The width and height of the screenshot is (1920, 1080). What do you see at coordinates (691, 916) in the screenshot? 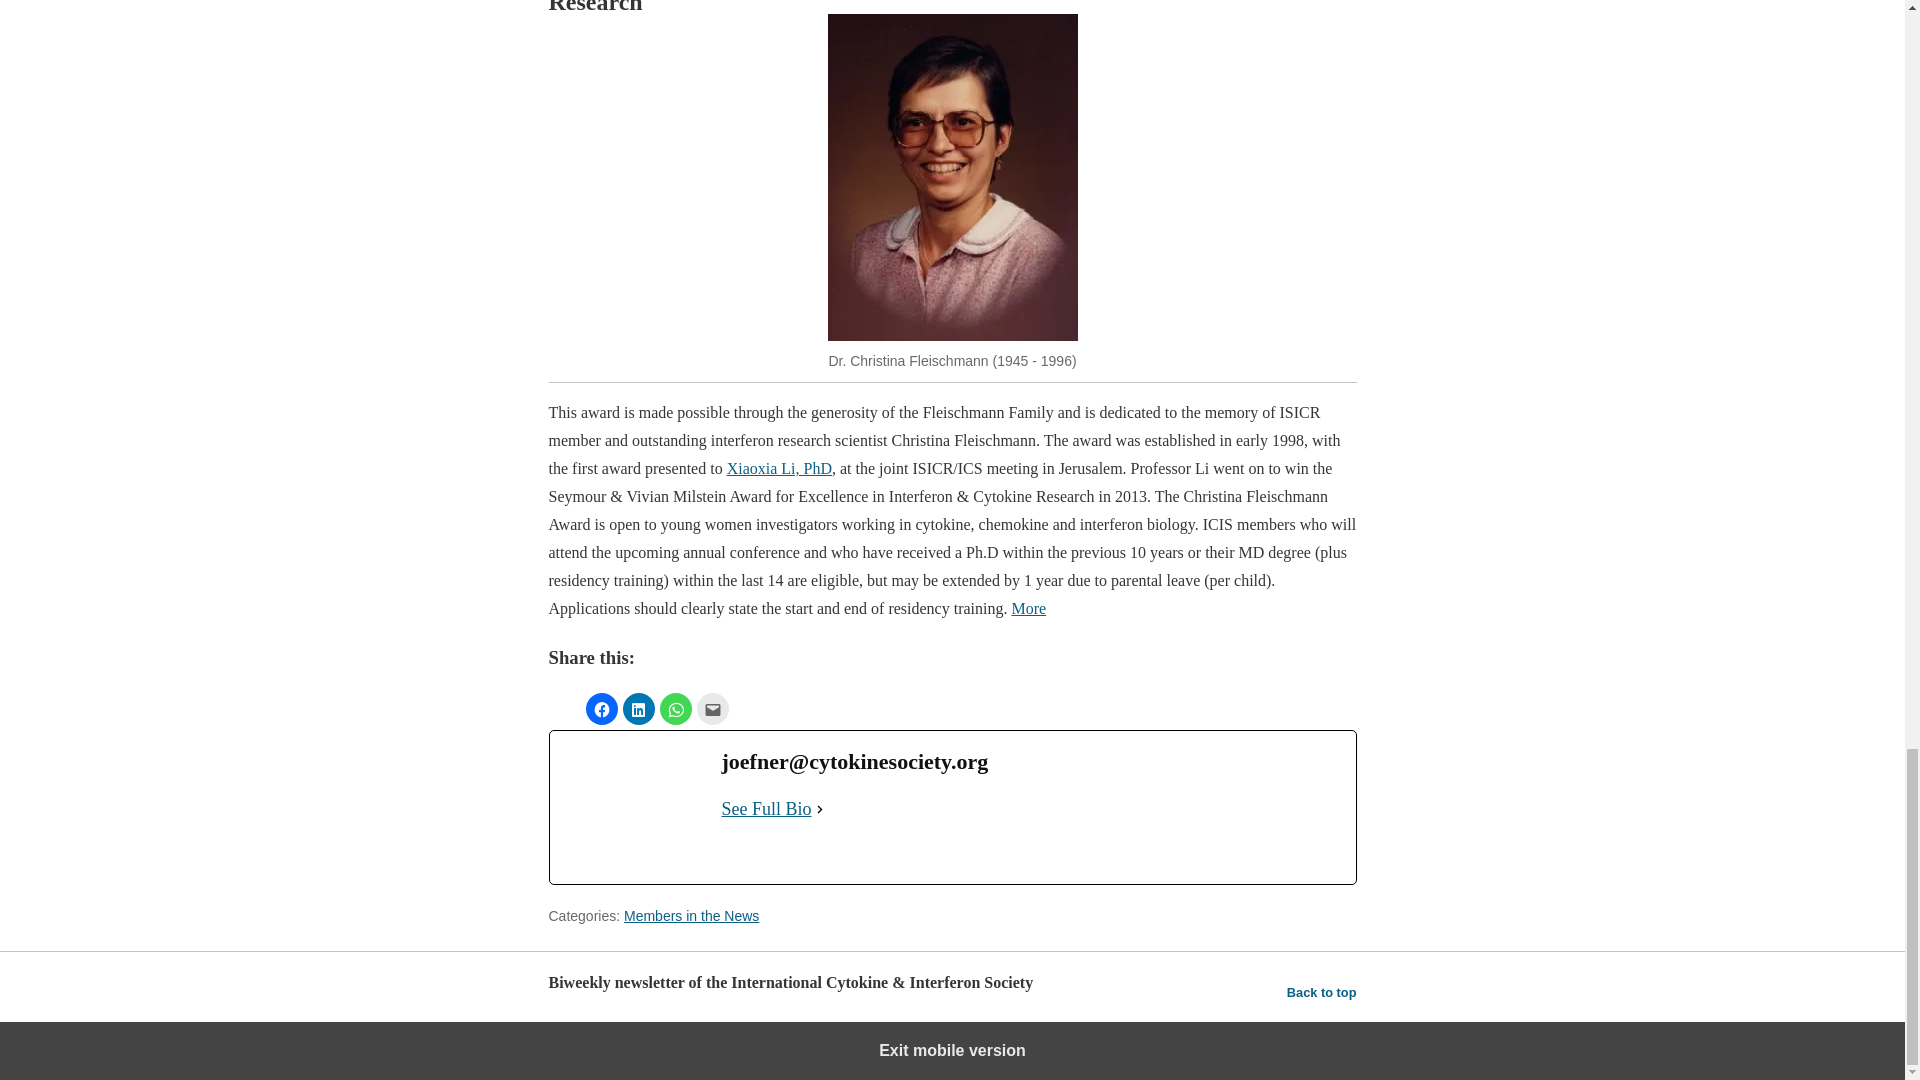
I see `Members in the News` at bounding box center [691, 916].